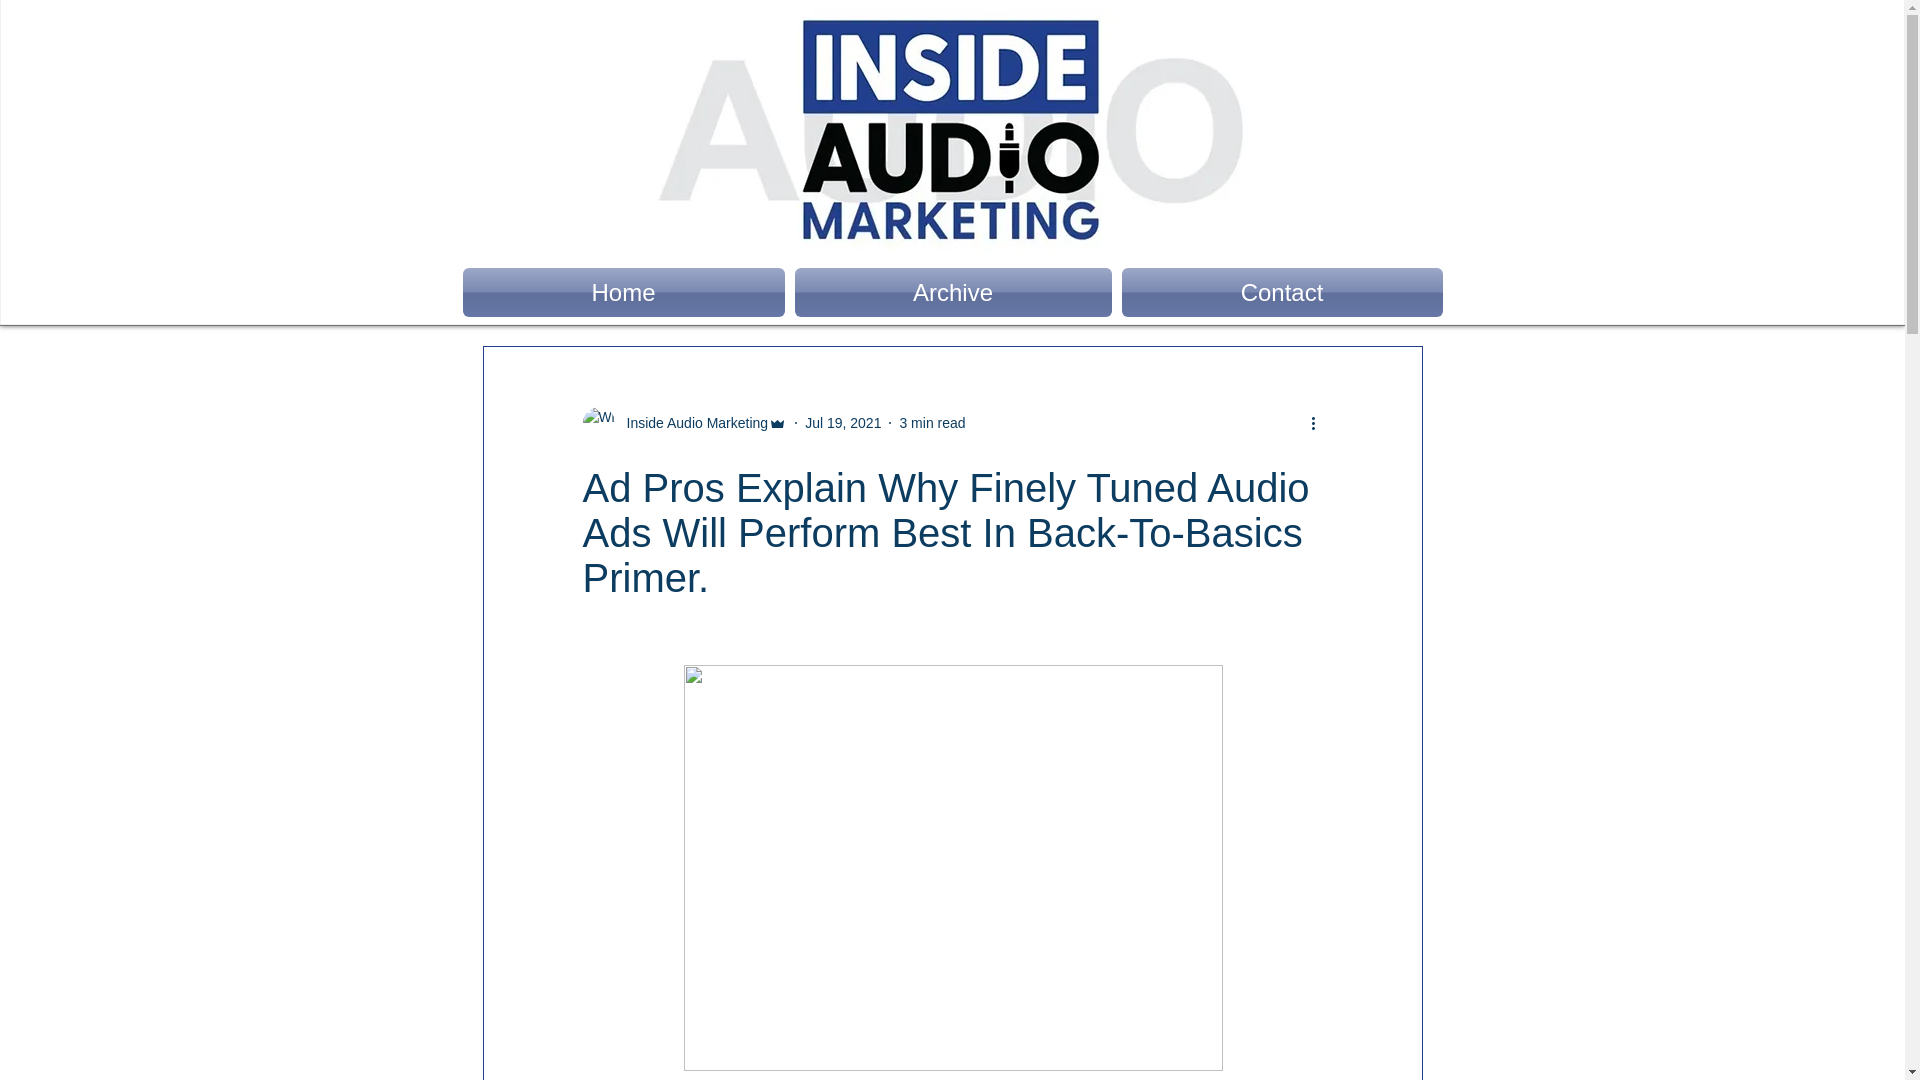 This screenshot has height=1080, width=1920. I want to click on 3 min read, so click(932, 421).